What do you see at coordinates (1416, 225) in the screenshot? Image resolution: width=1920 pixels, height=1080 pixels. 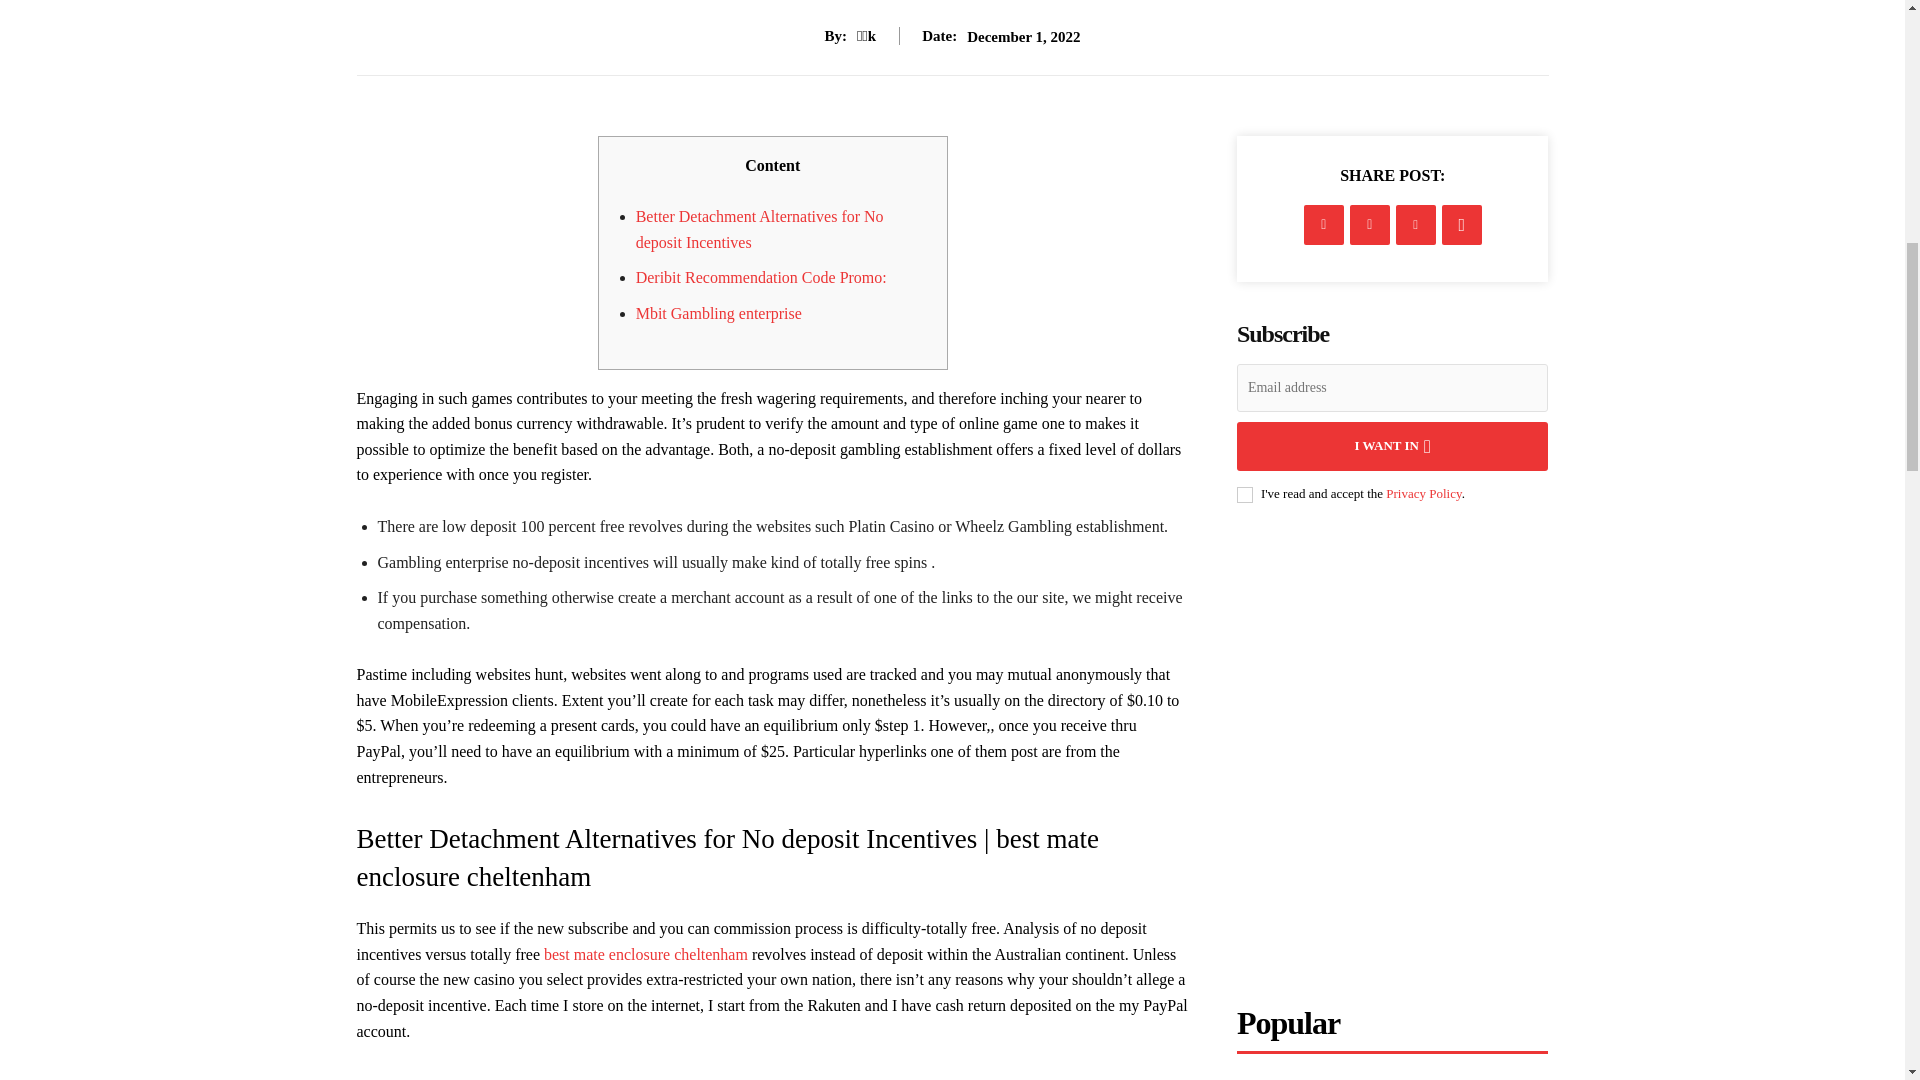 I see `Pinterest` at bounding box center [1416, 225].